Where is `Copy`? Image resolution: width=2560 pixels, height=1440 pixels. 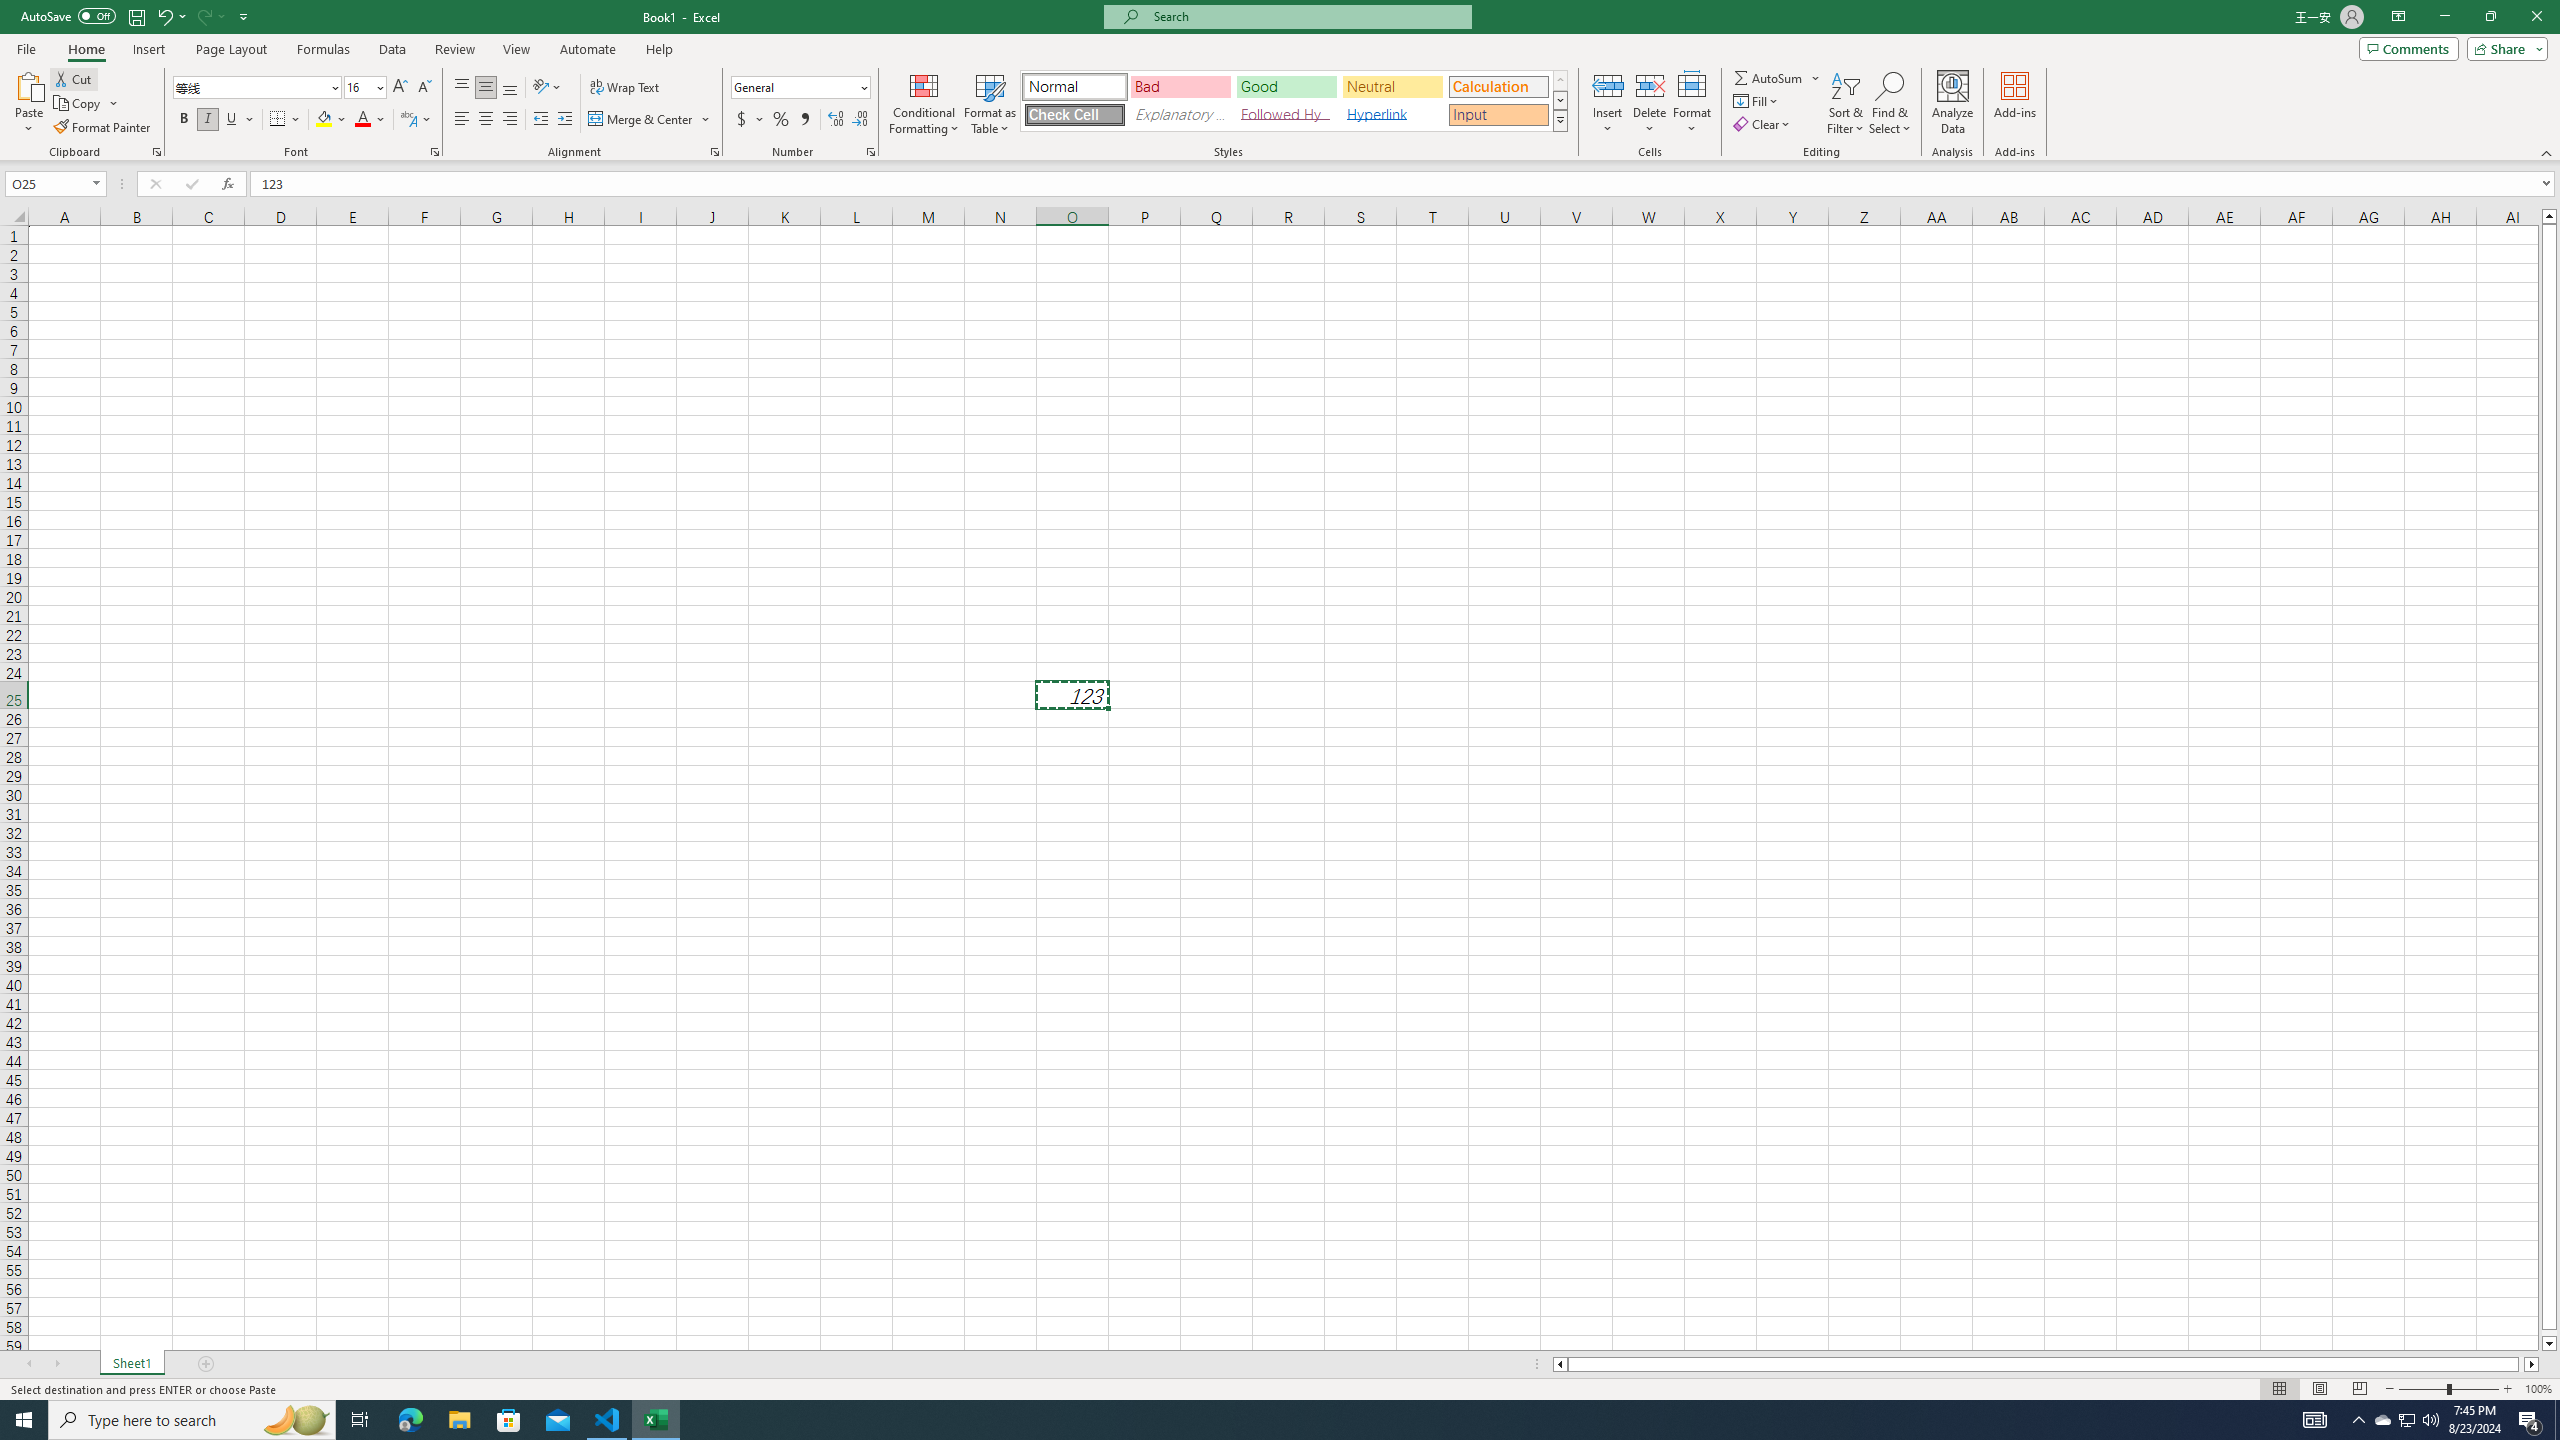 Copy is located at coordinates (79, 104).